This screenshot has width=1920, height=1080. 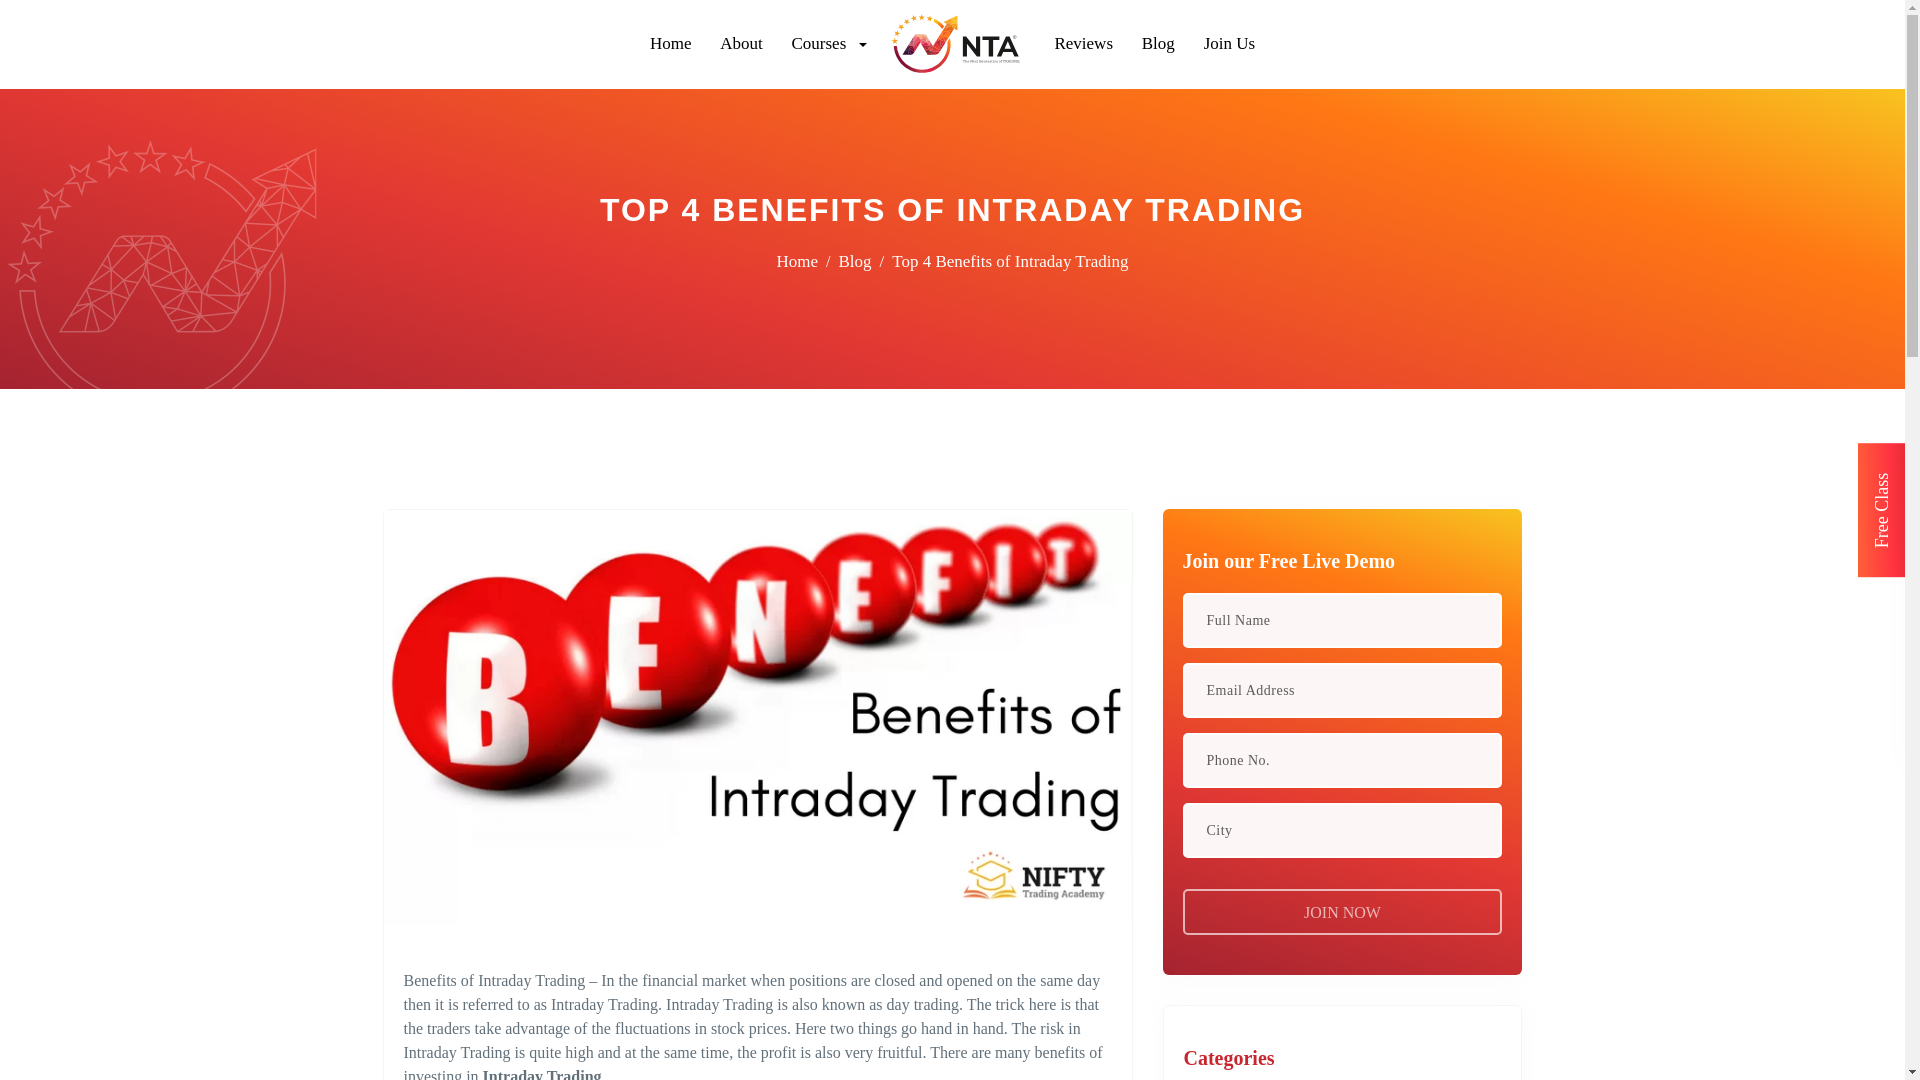 I want to click on Blog, so click(x=854, y=261).